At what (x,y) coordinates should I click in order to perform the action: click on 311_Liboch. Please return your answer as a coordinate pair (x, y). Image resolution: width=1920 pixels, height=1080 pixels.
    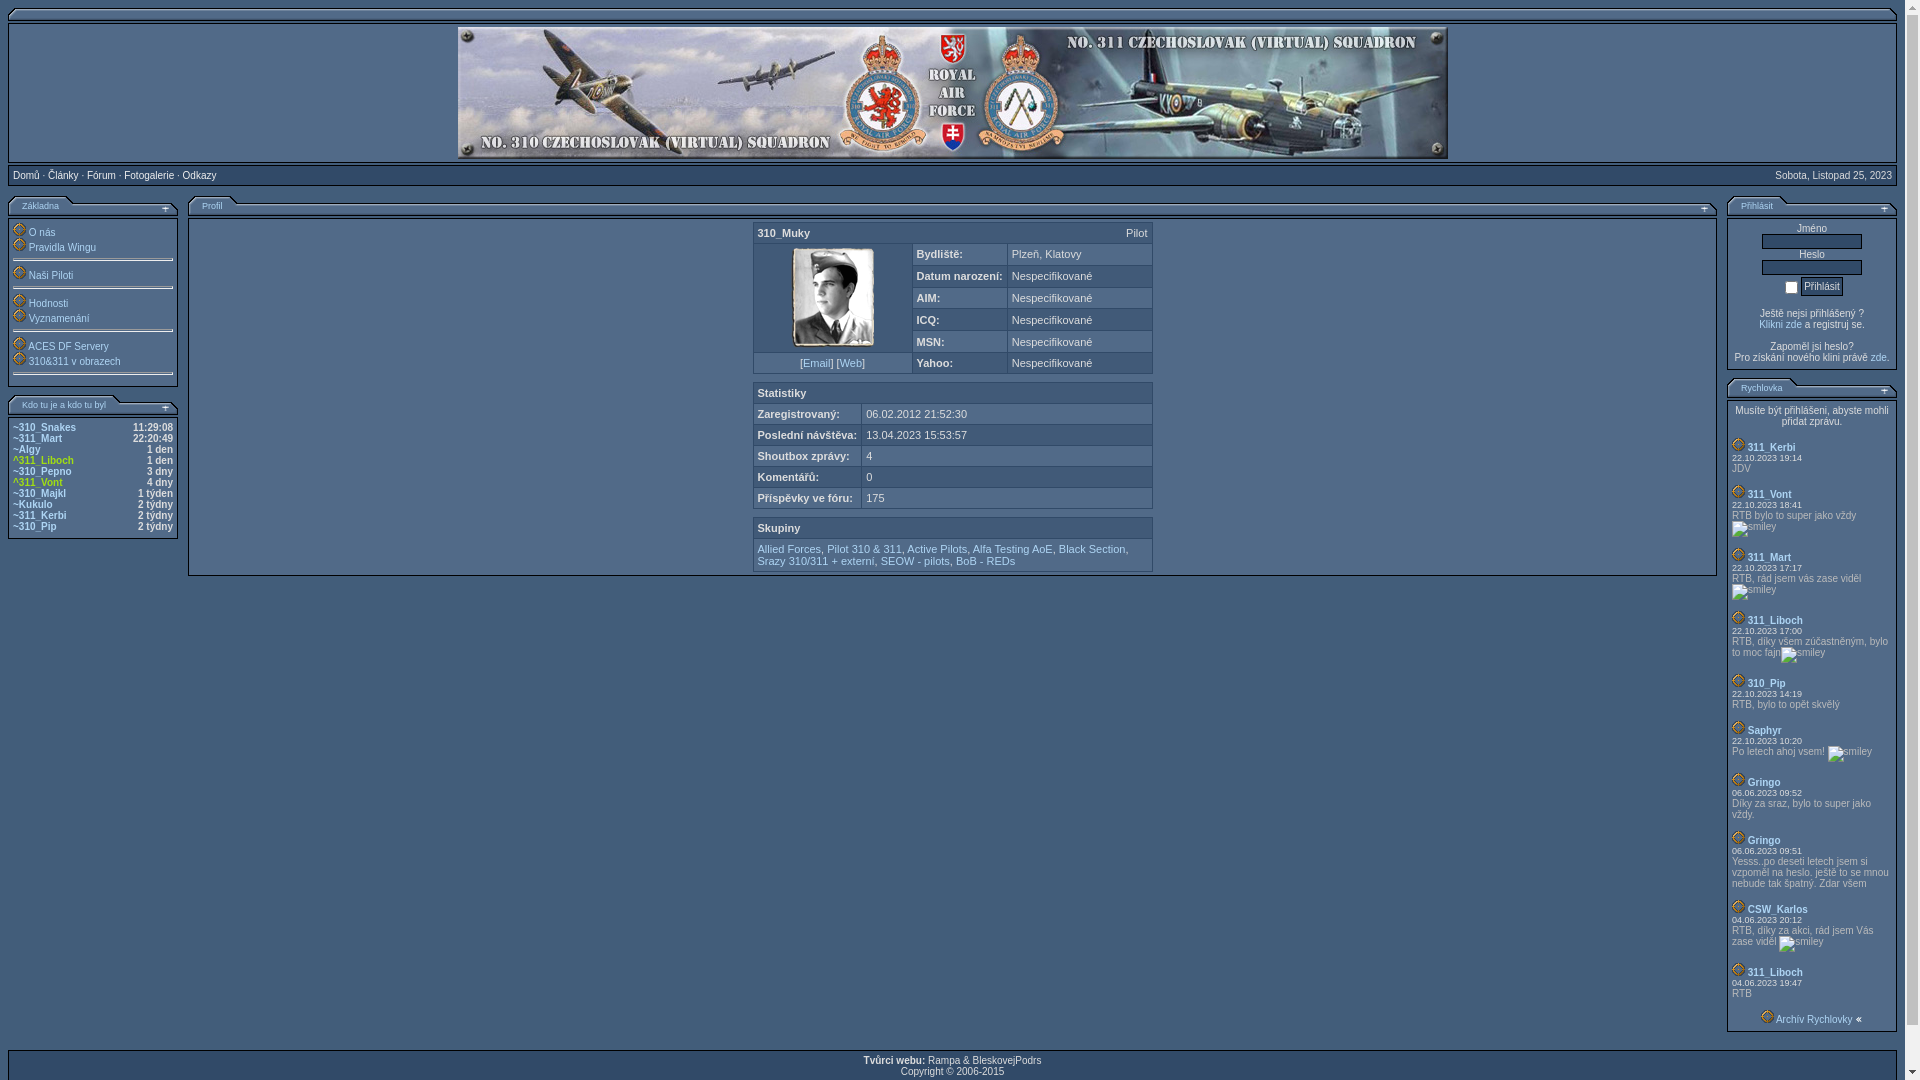
    Looking at the image, I should click on (1776, 620).